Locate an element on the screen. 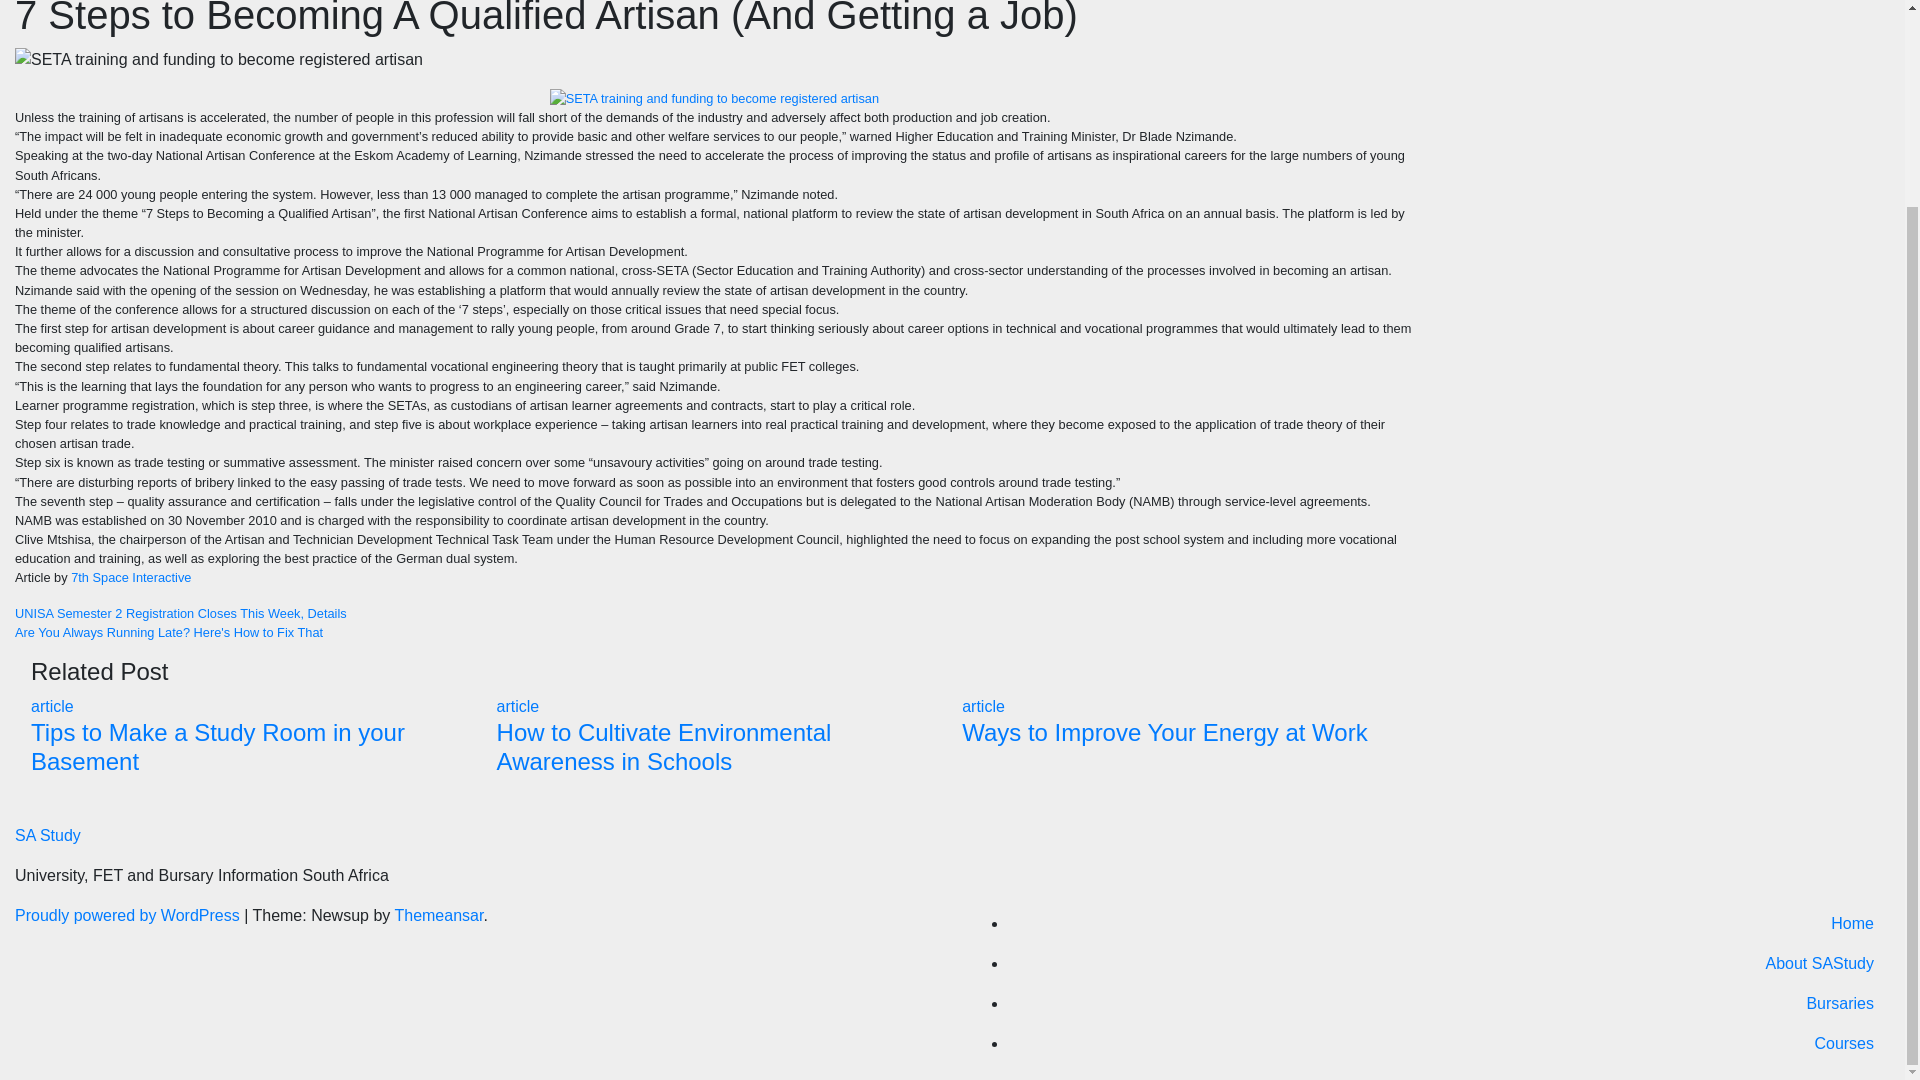 Image resolution: width=1920 pixels, height=1080 pixels. Permalink to: Ways to Improve Your Energy at Work is located at coordinates (1164, 732).